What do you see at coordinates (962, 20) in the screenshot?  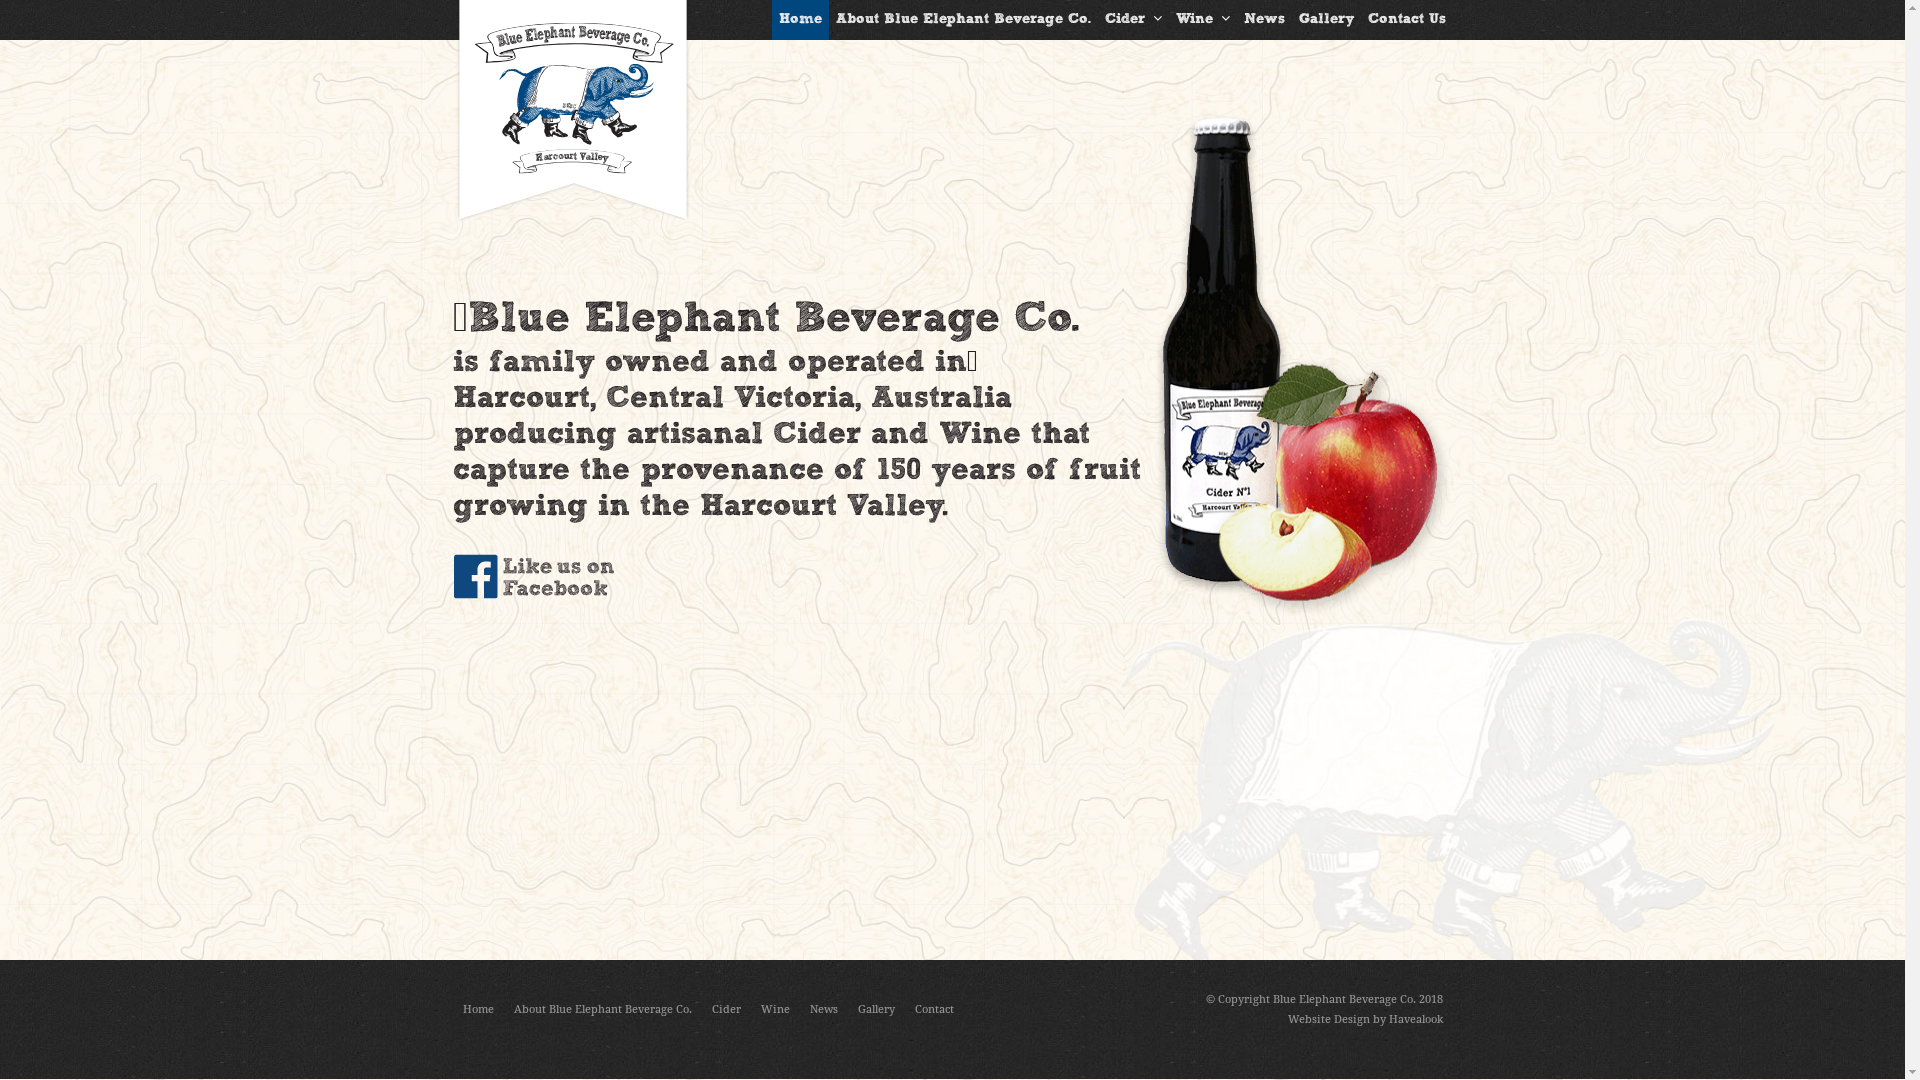 I see `About Blue Elephant Beverage Co.` at bounding box center [962, 20].